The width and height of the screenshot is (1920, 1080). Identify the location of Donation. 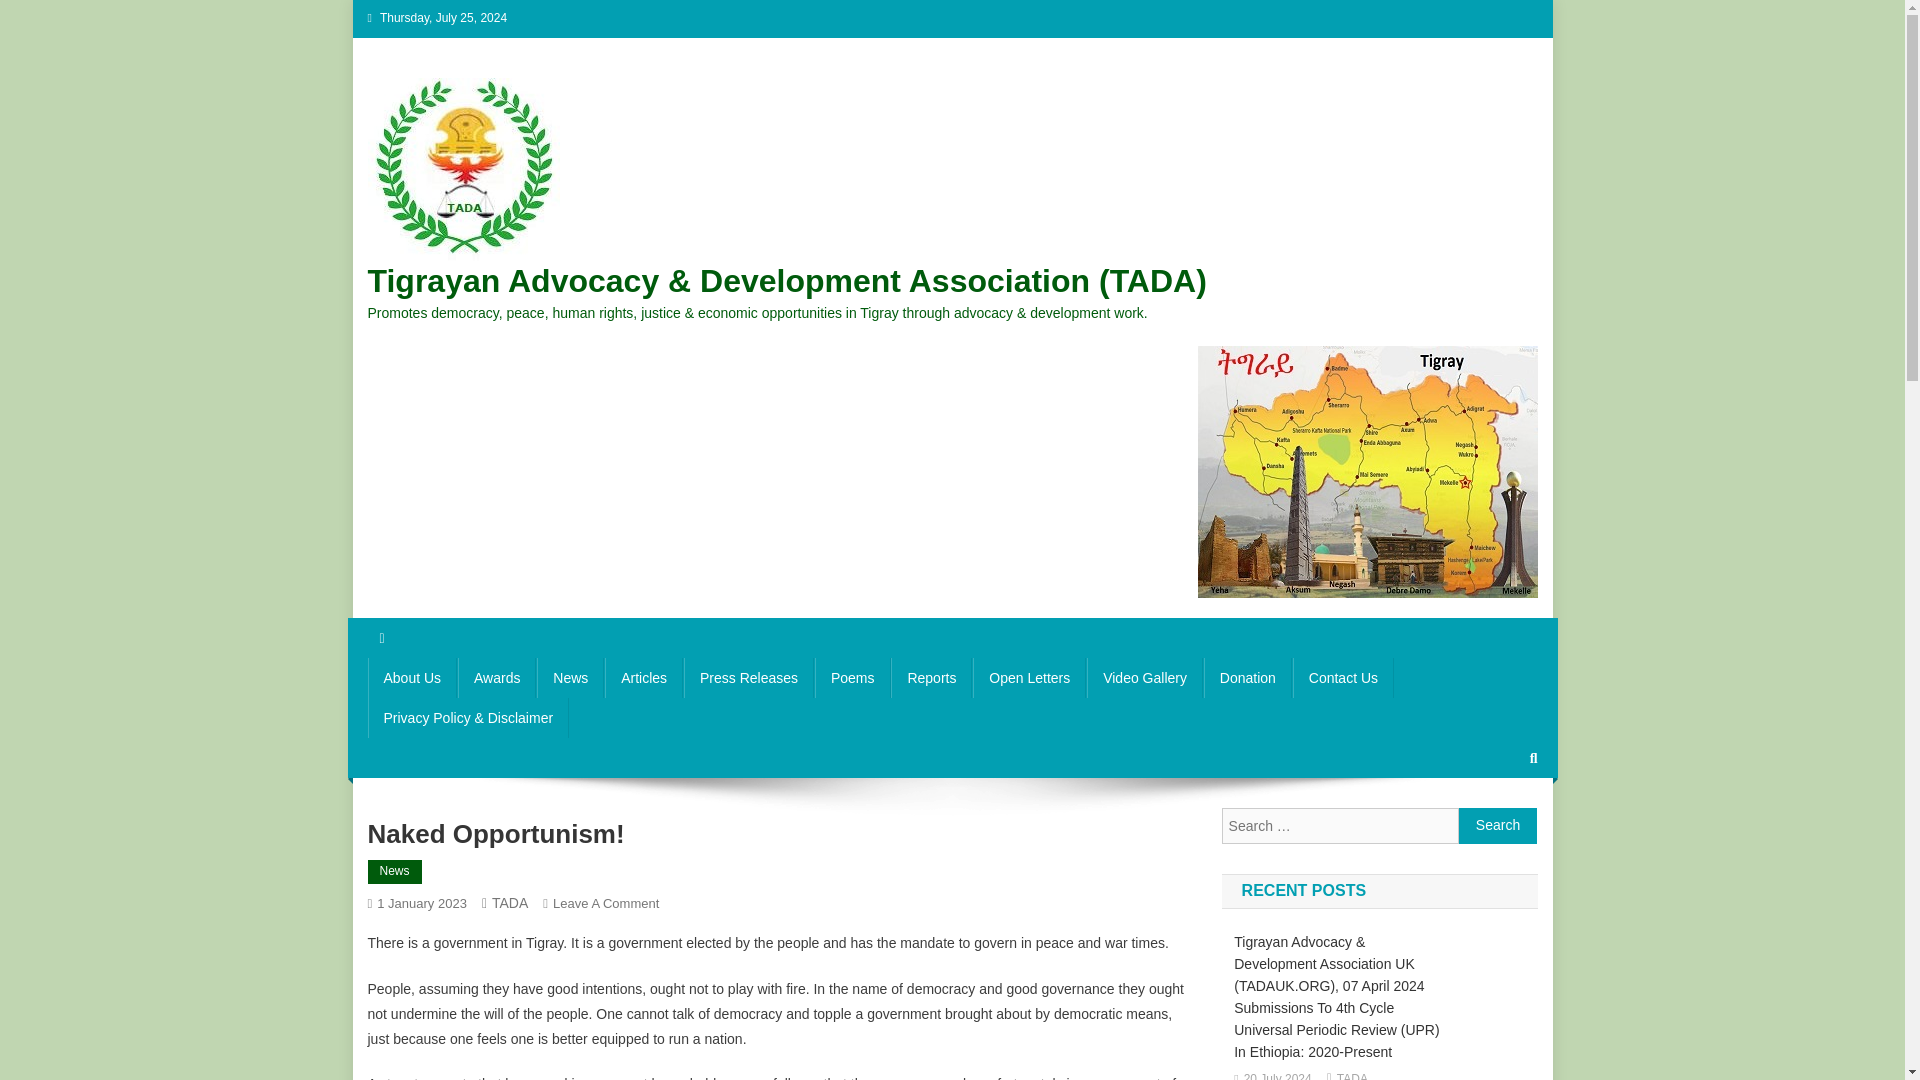
(1498, 825).